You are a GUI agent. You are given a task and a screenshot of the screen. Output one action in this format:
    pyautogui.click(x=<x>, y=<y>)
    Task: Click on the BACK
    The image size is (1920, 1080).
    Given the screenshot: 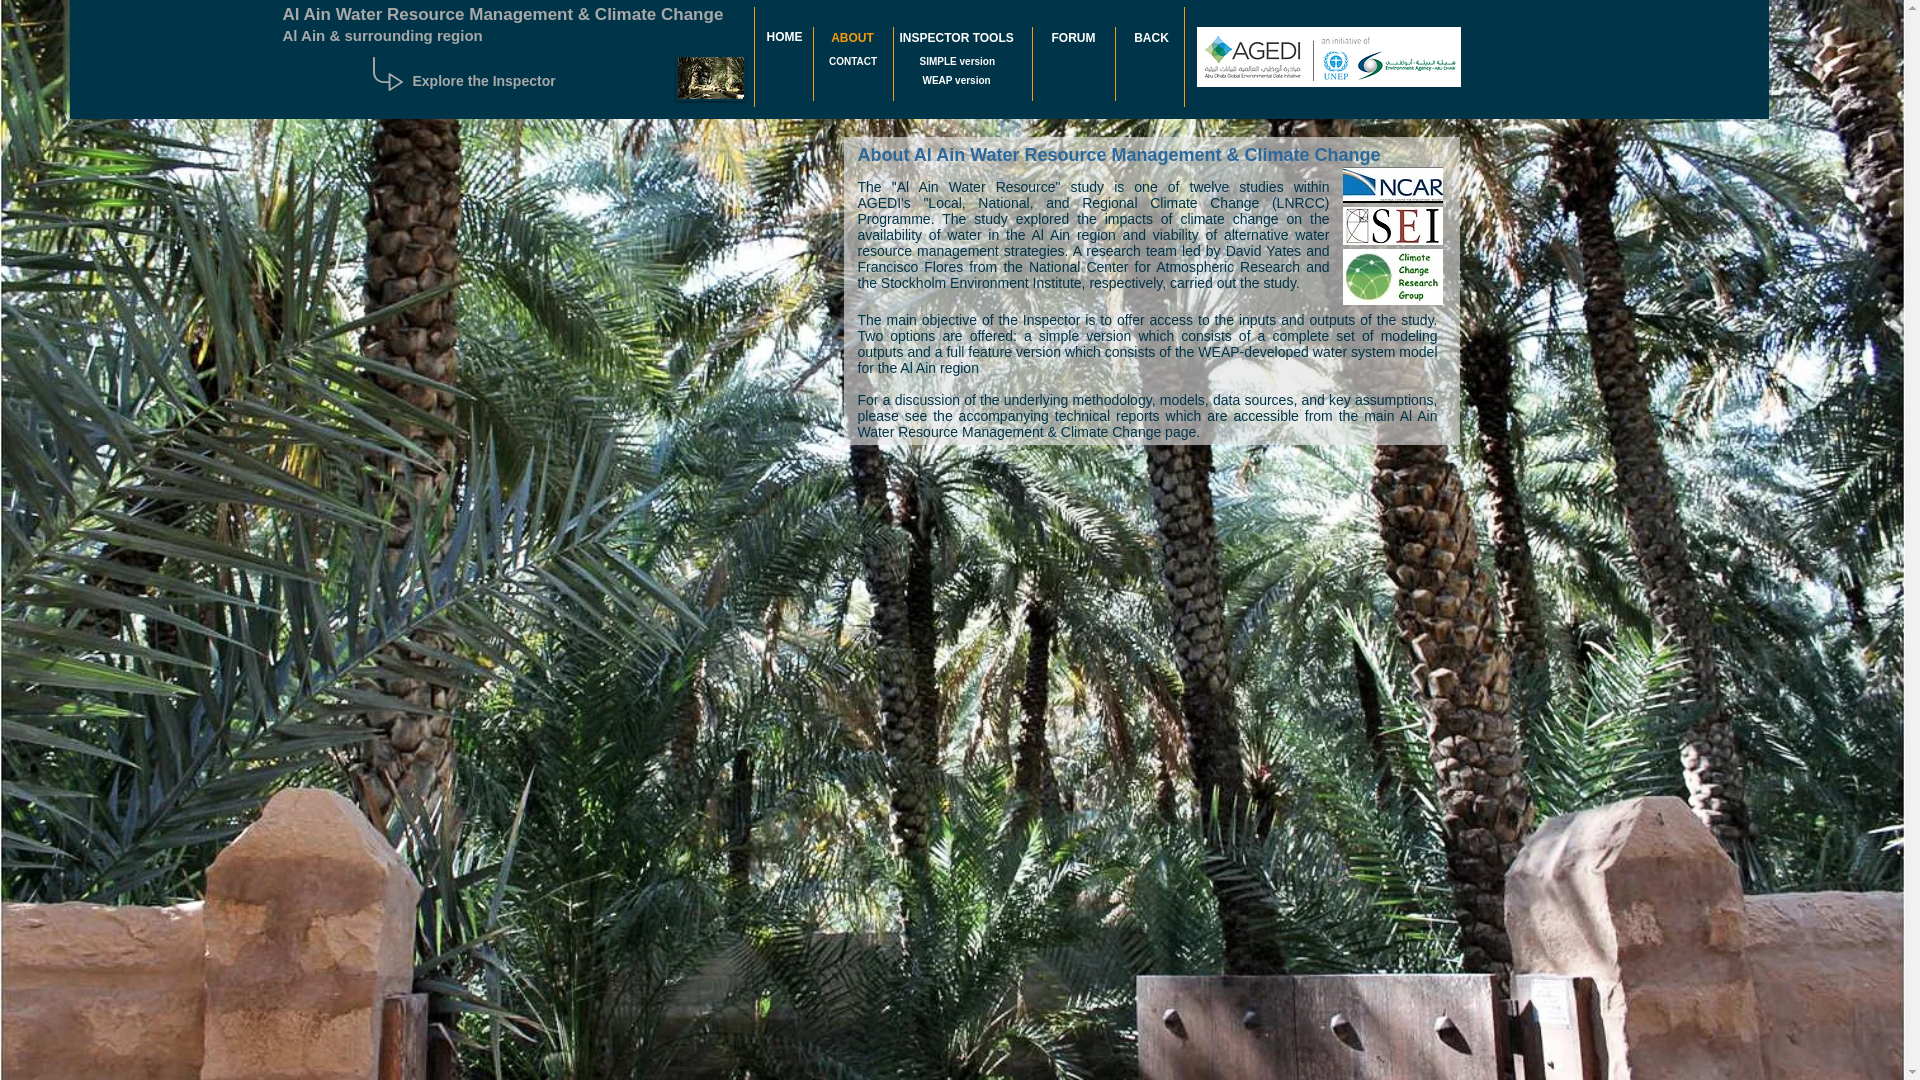 What is the action you would take?
    pyautogui.click(x=1152, y=38)
    